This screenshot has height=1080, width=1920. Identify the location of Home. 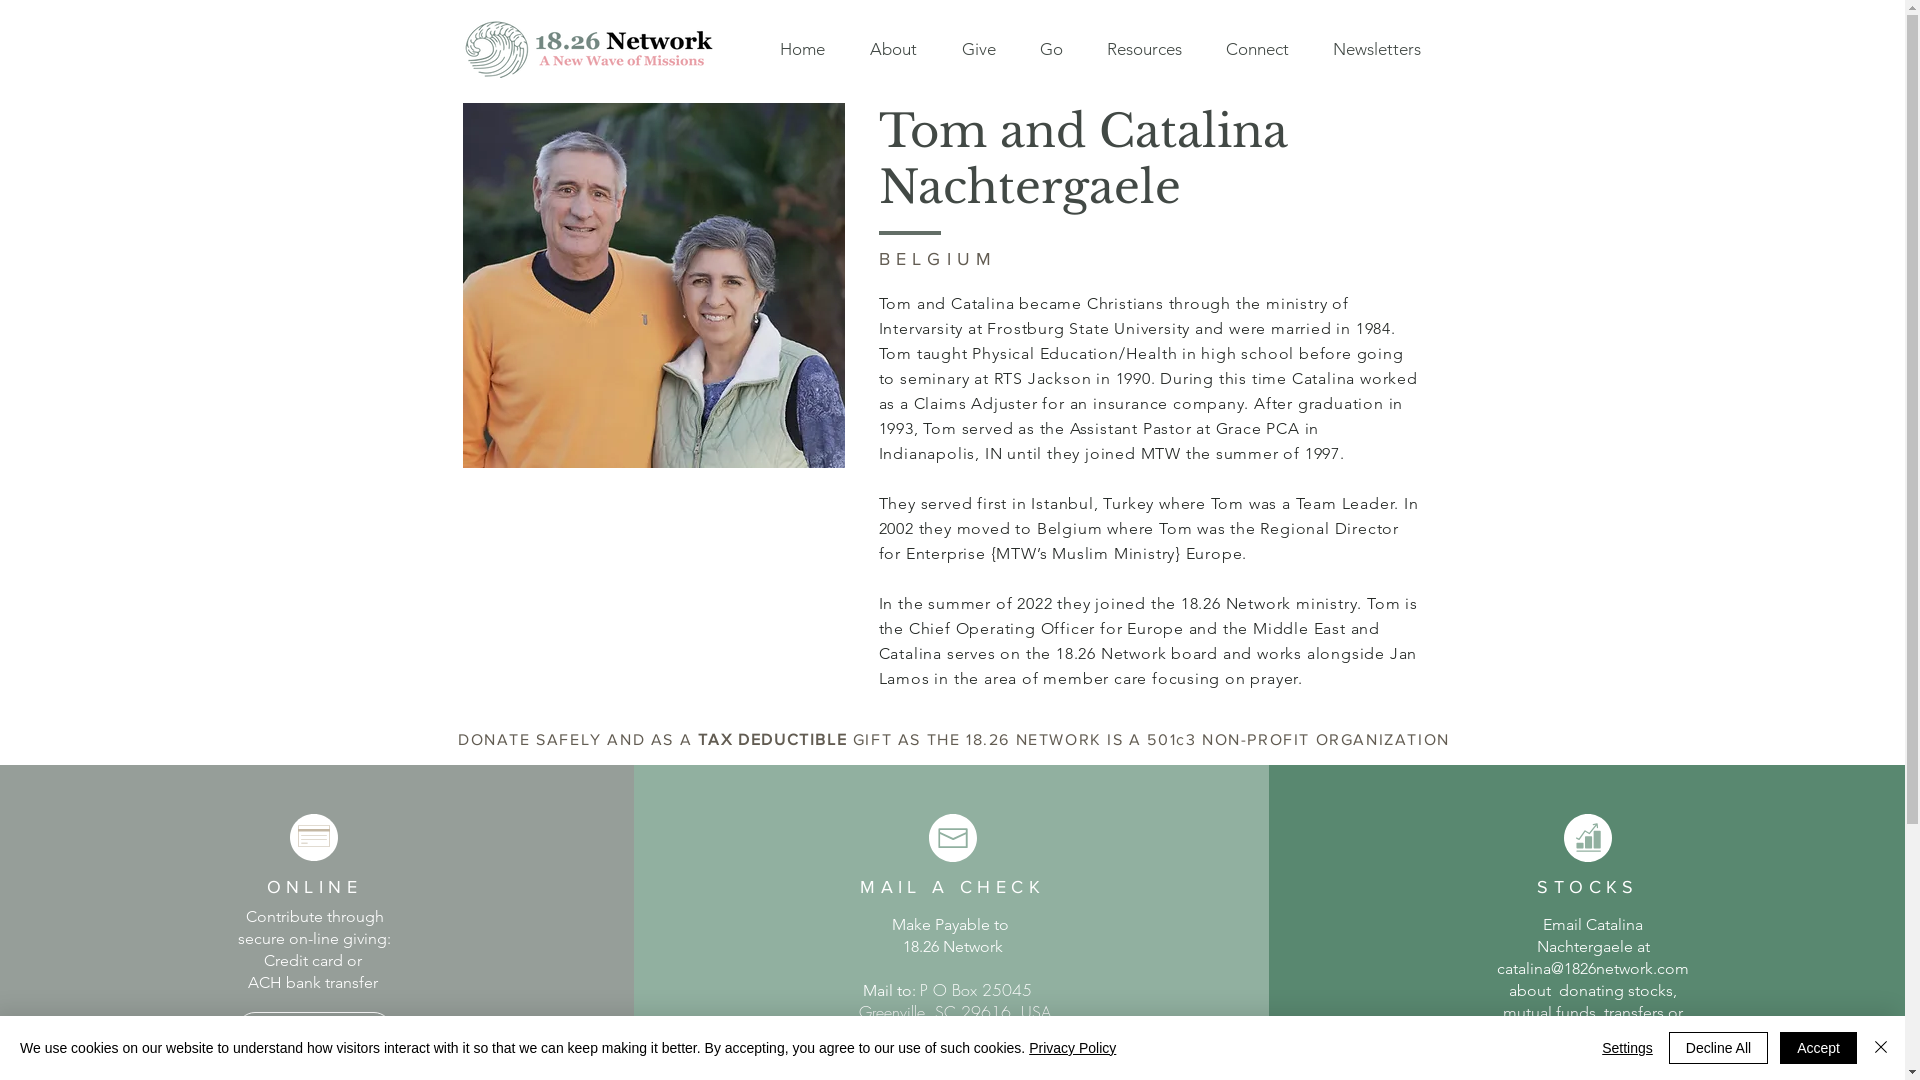
(803, 49).